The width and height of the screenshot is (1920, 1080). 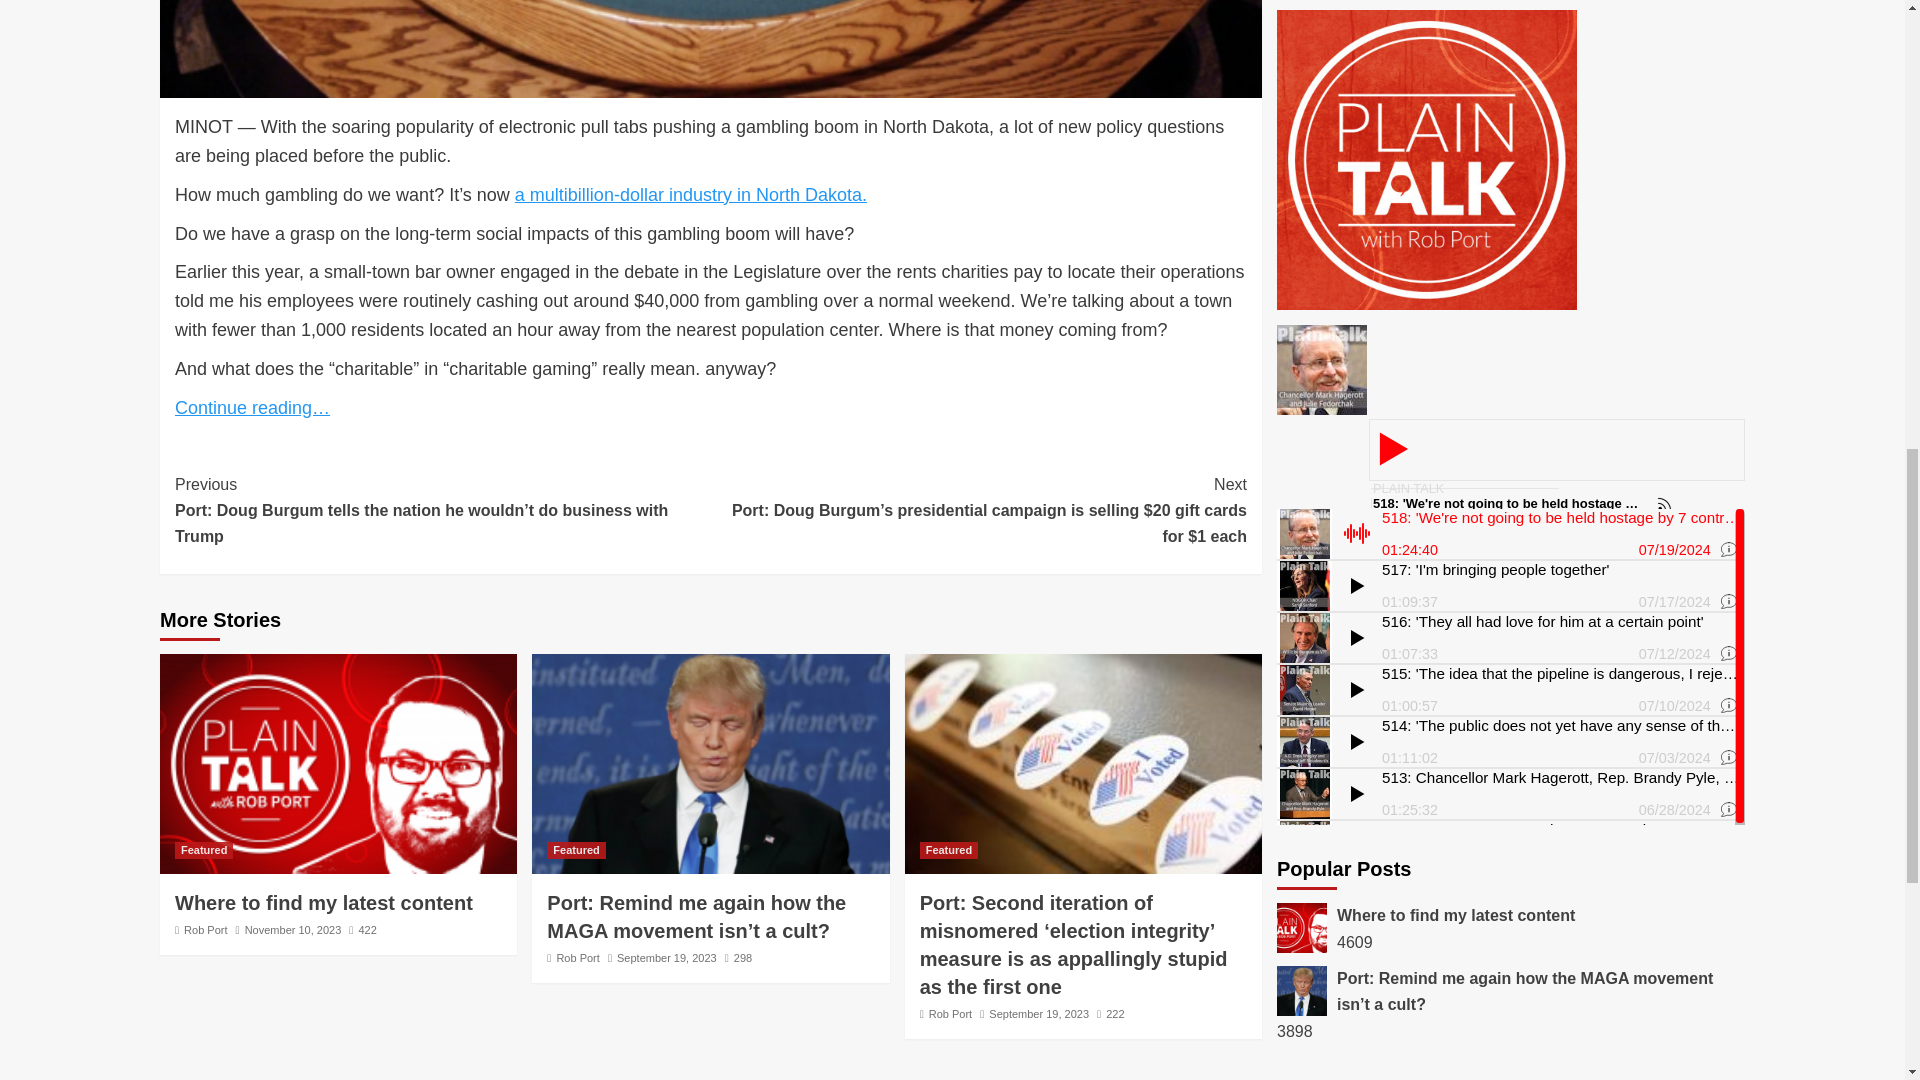 What do you see at coordinates (205, 930) in the screenshot?
I see `Rob Port` at bounding box center [205, 930].